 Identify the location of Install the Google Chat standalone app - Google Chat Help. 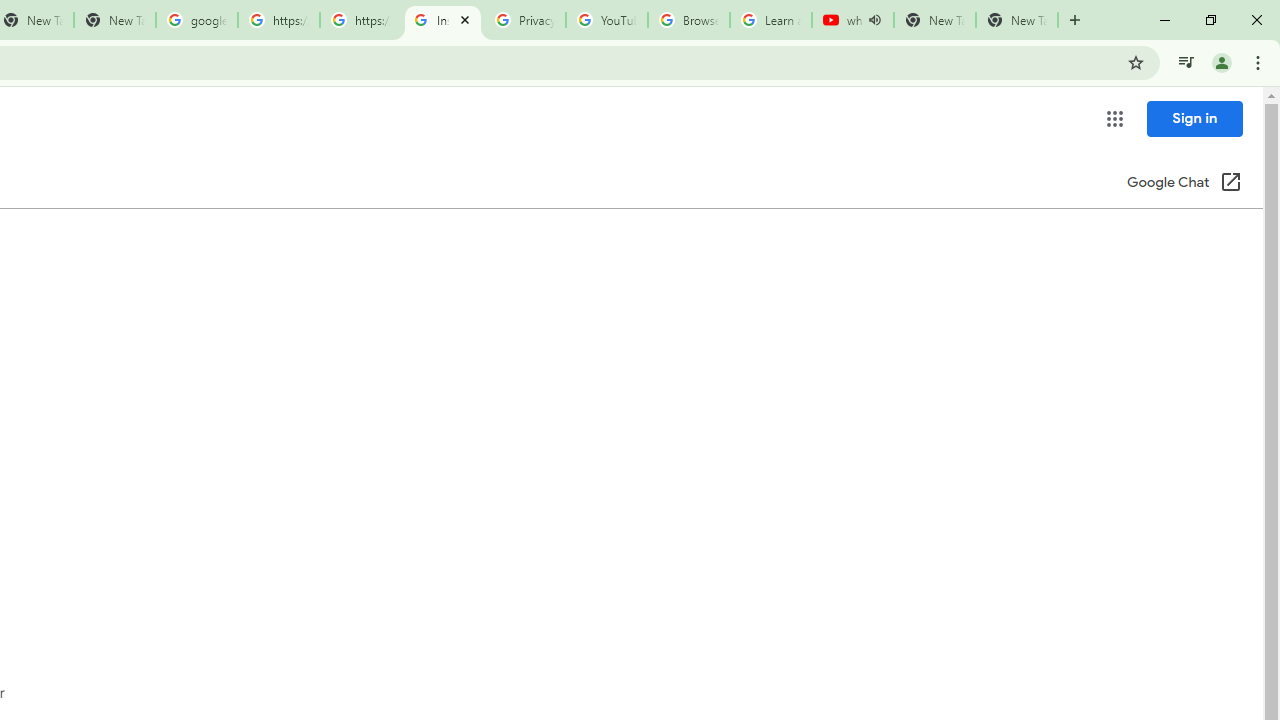
(442, 20).